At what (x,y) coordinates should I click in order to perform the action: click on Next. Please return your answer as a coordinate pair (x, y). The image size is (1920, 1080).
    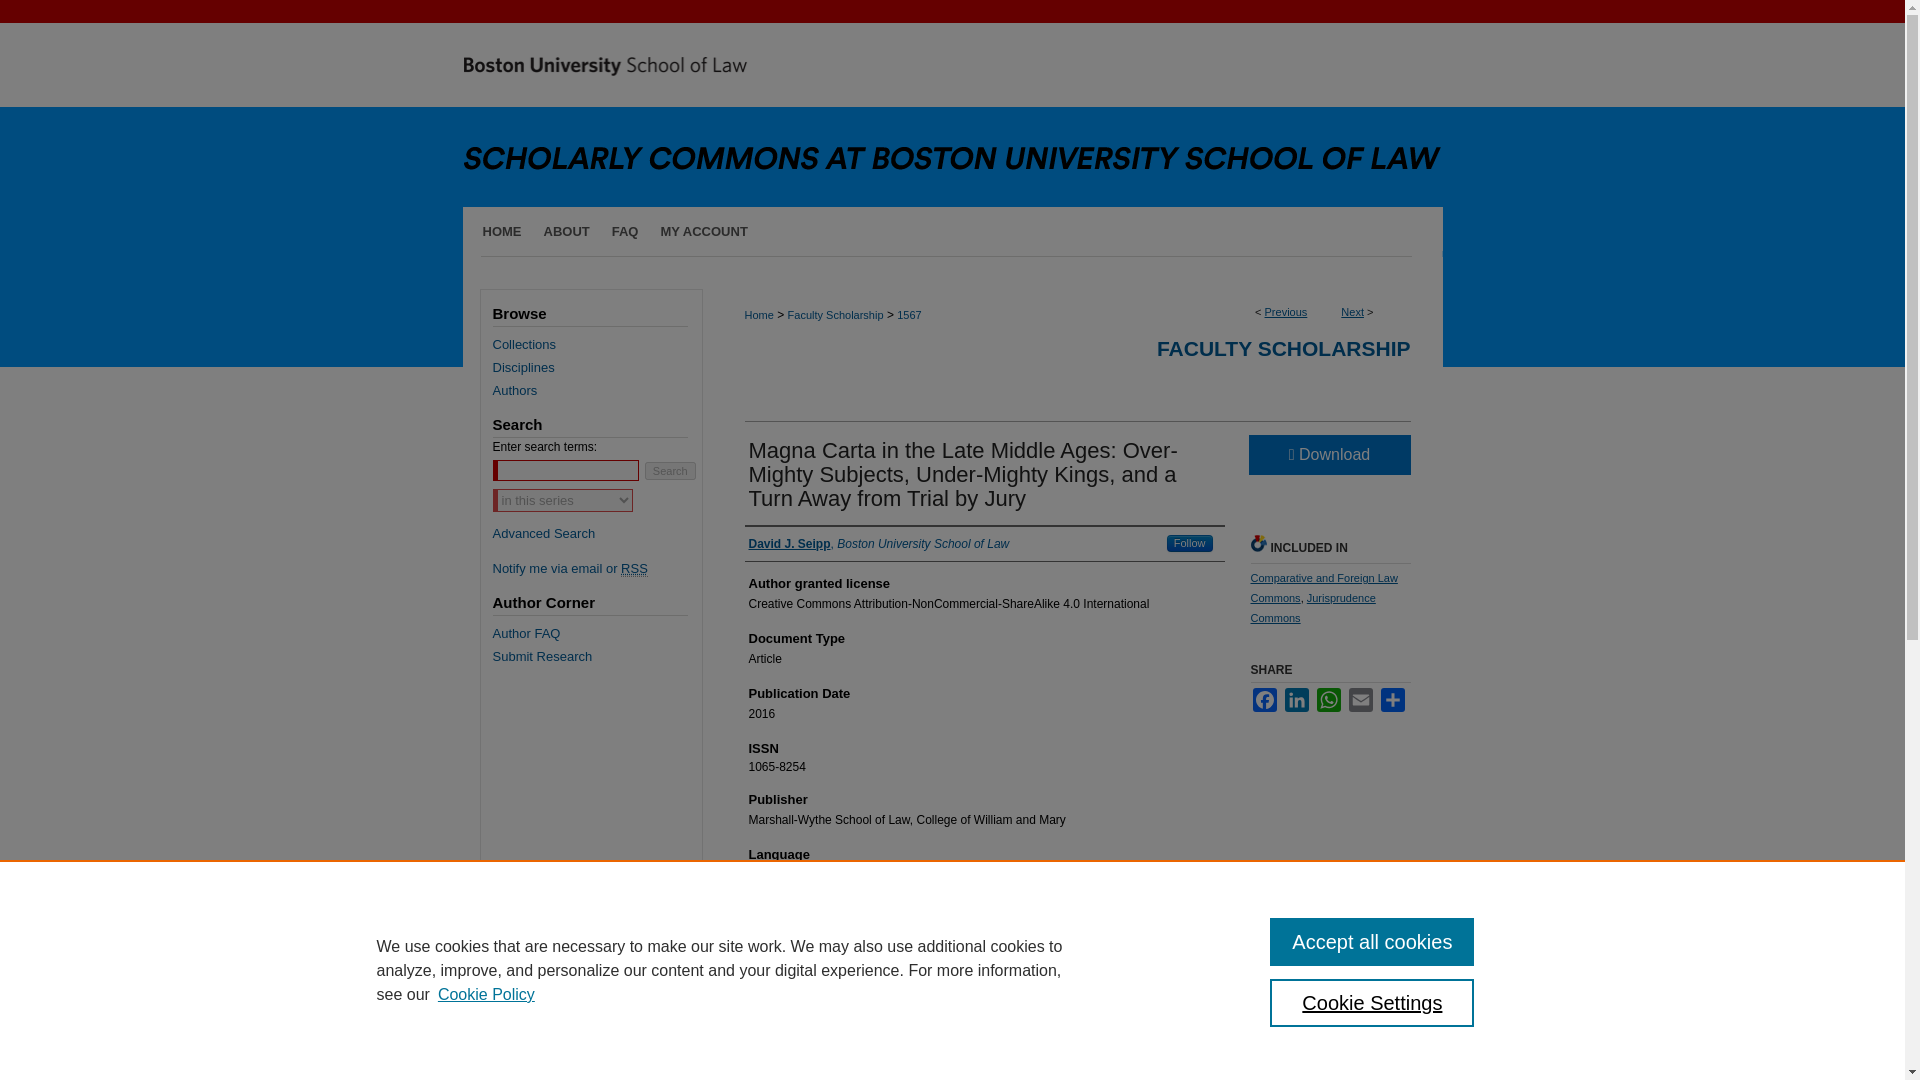
    Looking at the image, I should click on (1352, 311).